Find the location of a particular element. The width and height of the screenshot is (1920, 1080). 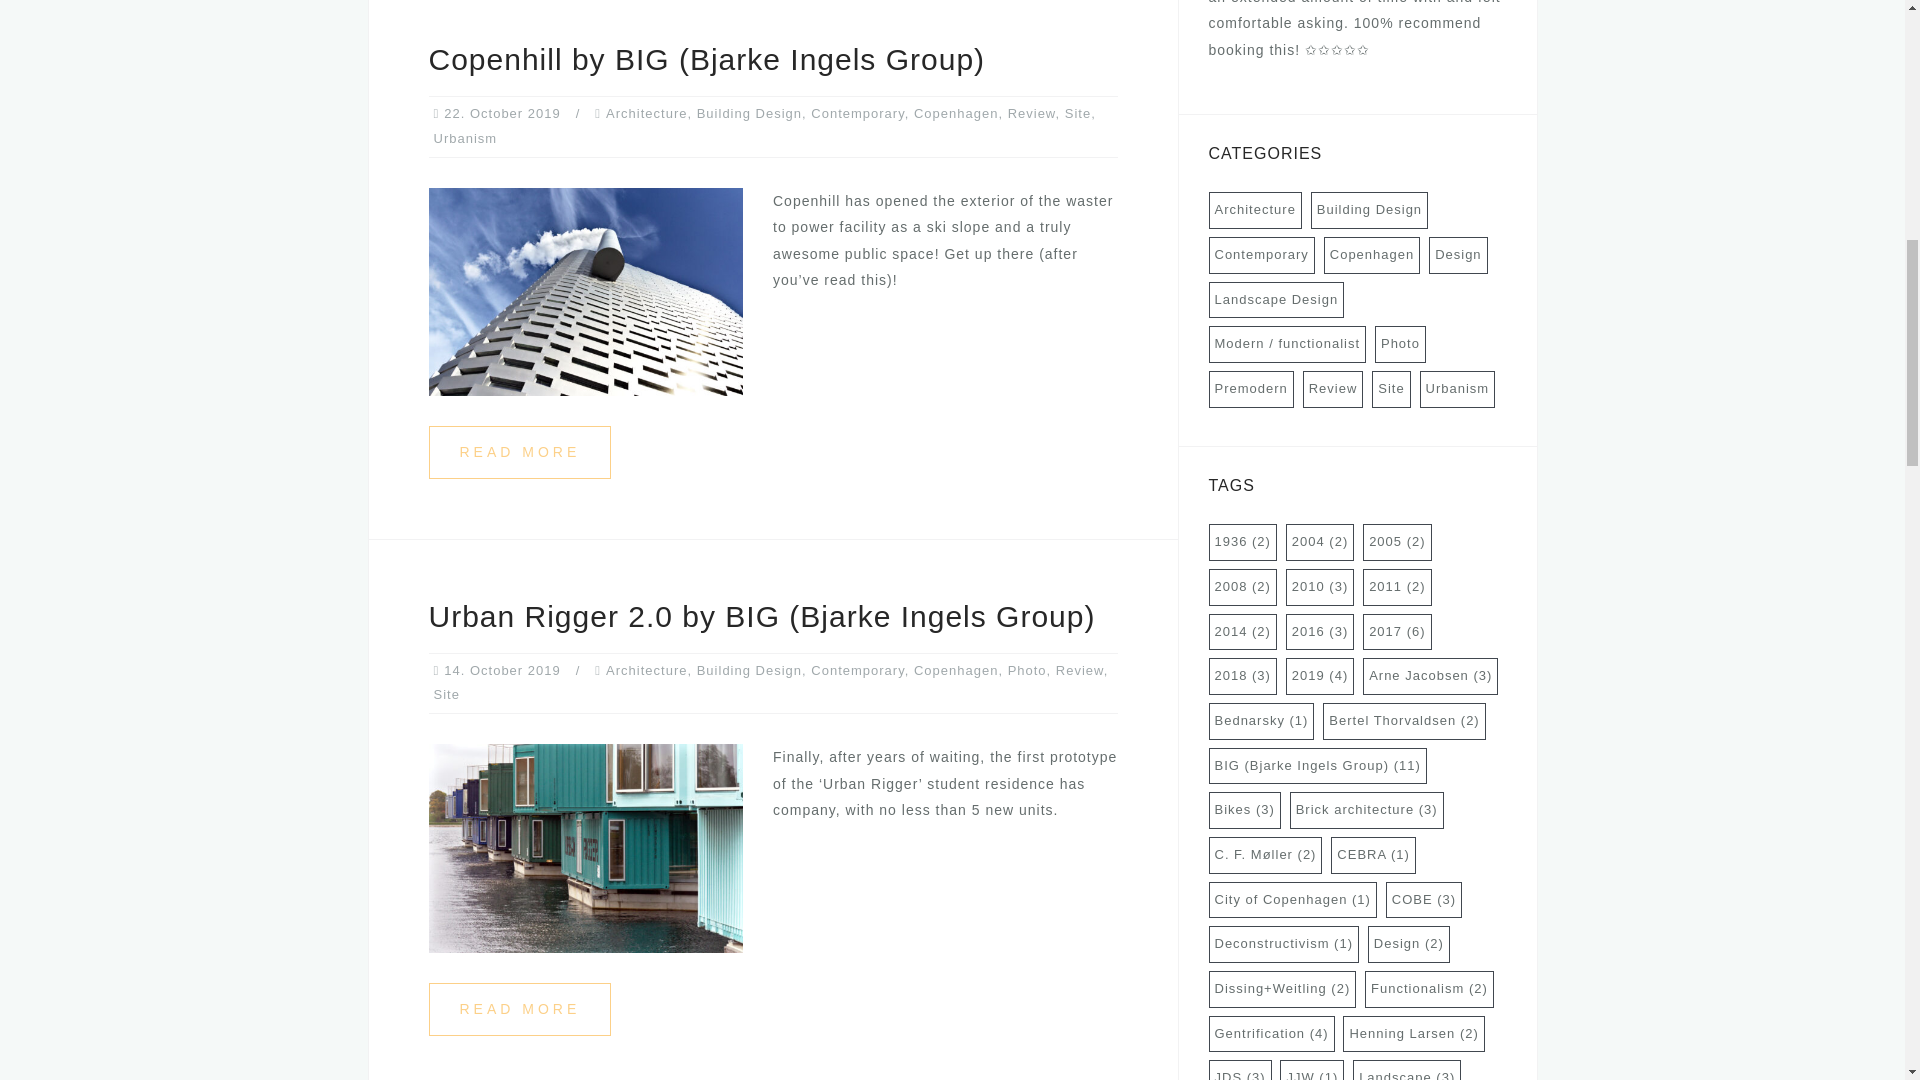

14. October 2019 is located at coordinates (502, 670).